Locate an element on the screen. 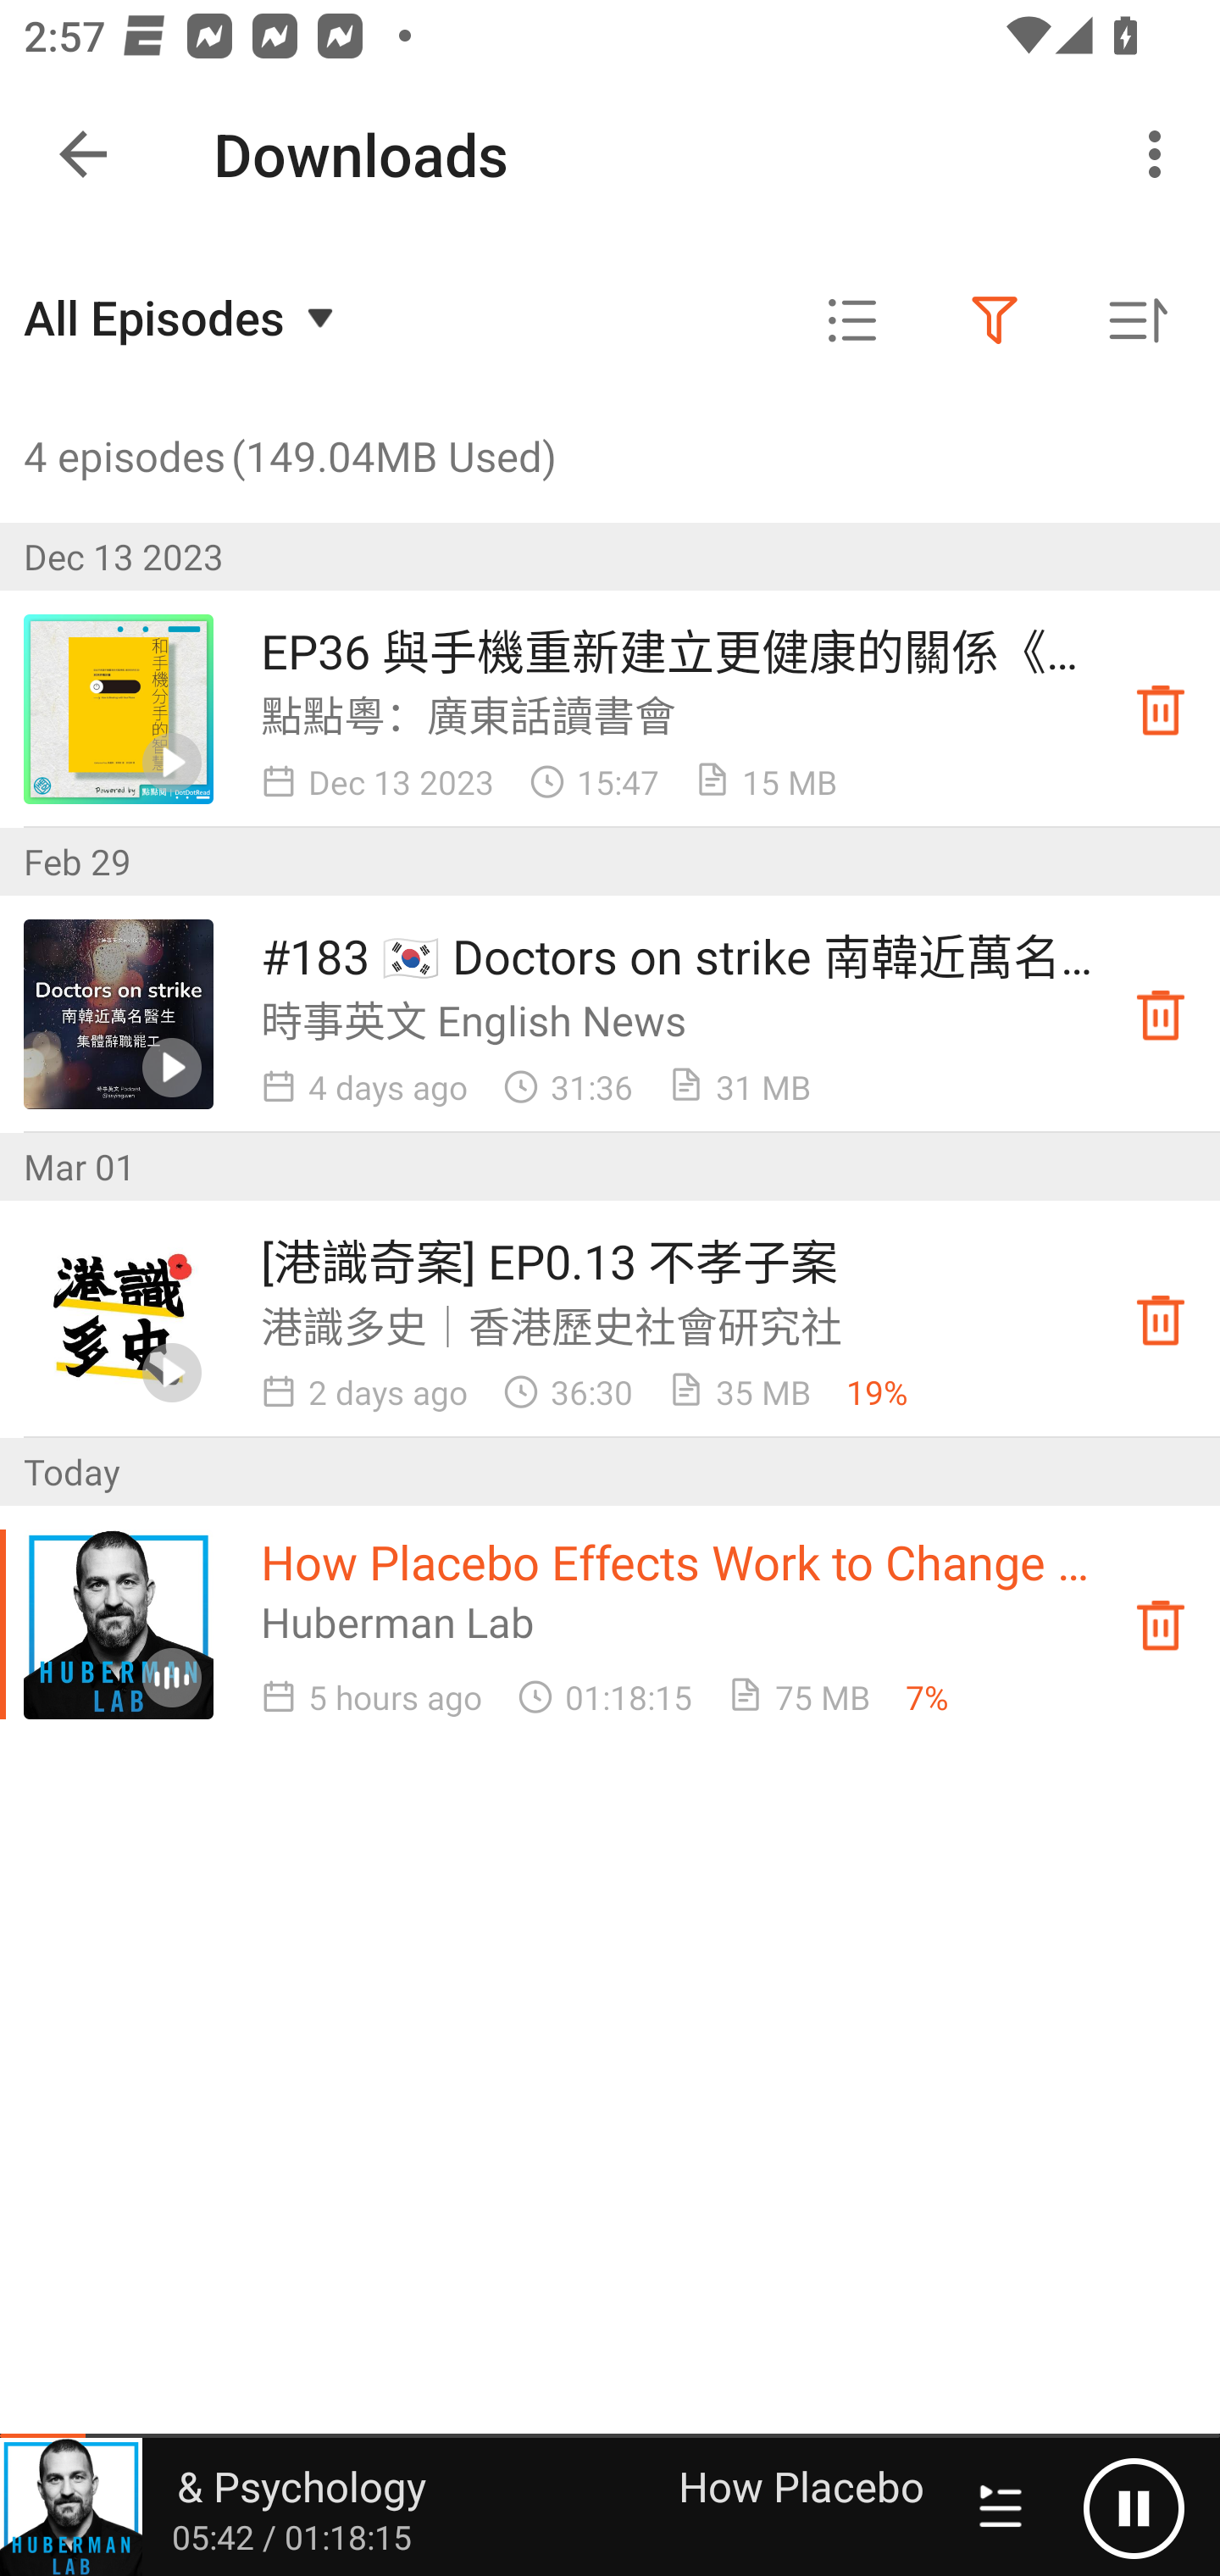   Sorted by oldest first is located at coordinates (1137, 320).